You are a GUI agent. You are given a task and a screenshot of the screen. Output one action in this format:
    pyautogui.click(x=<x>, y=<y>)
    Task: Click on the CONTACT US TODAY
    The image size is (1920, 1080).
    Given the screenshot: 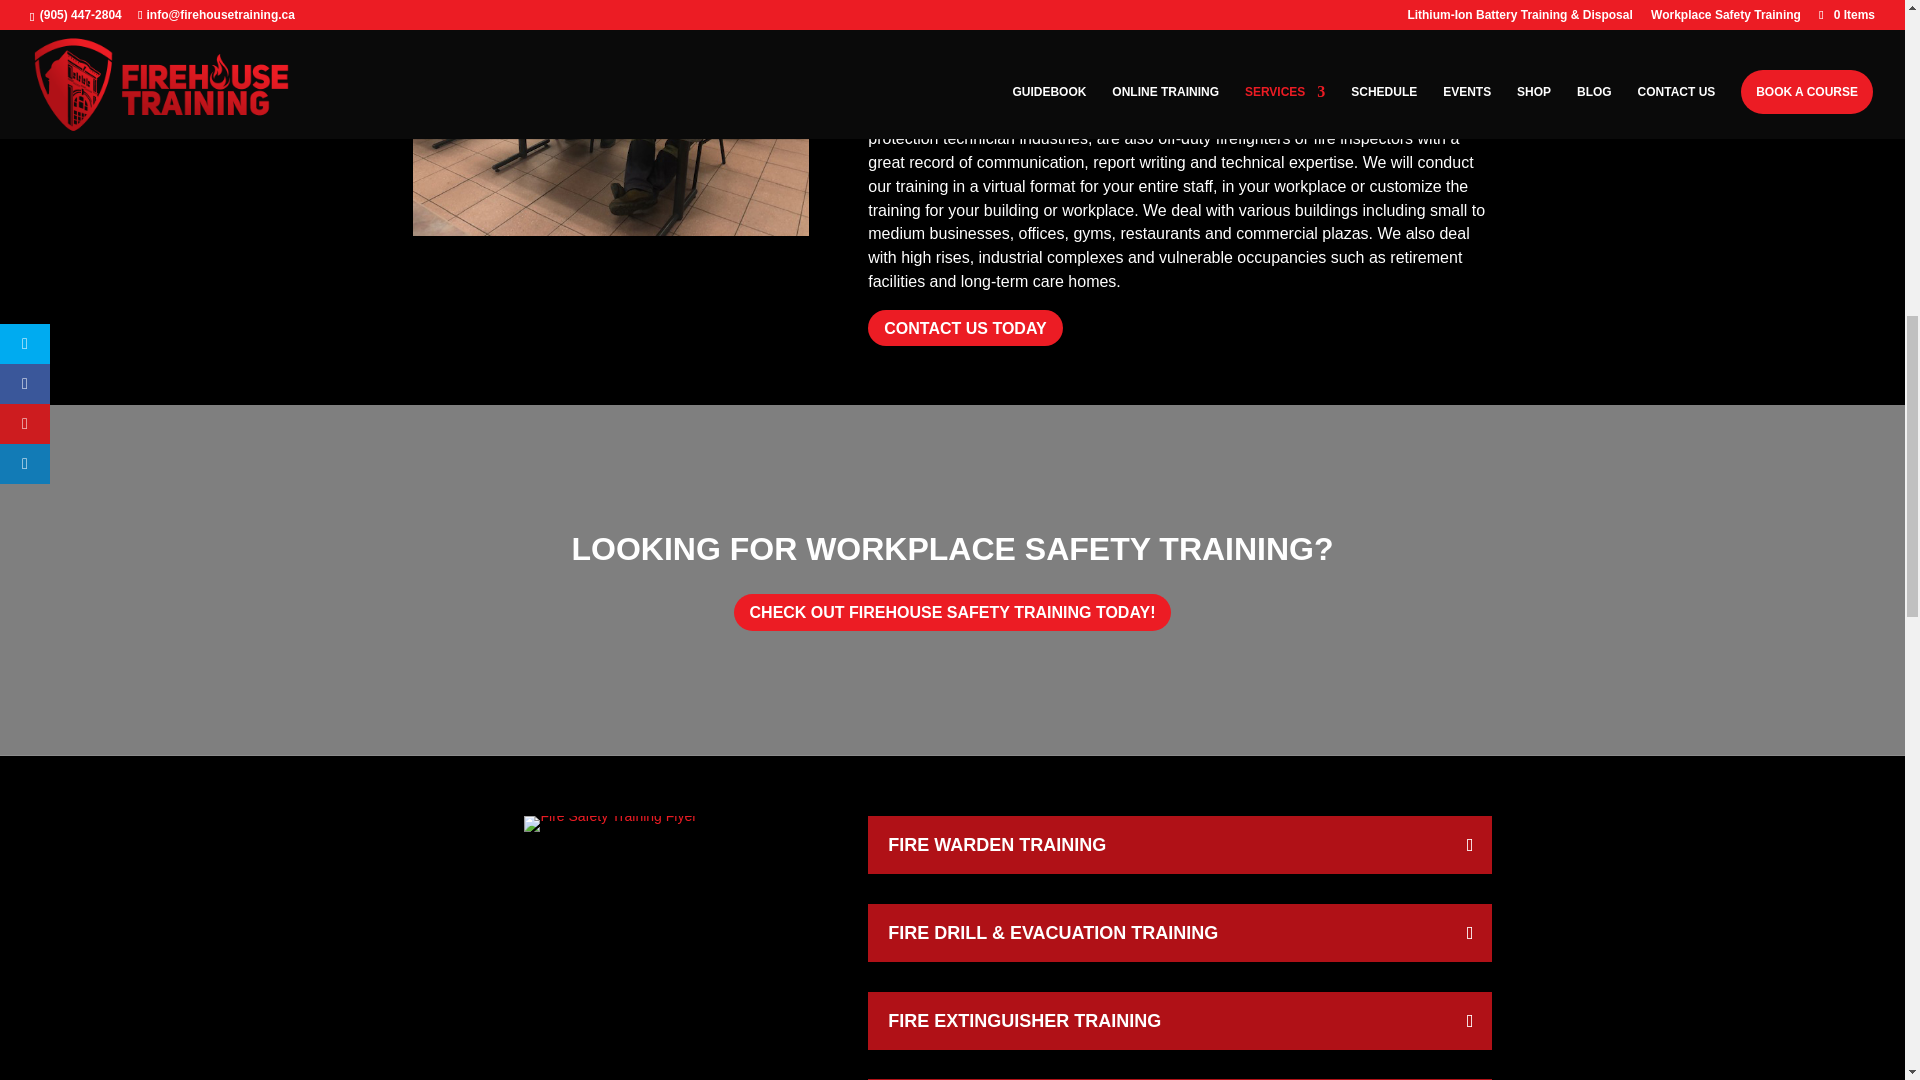 What is the action you would take?
    pyautogui.click(x=964, y=328)
    